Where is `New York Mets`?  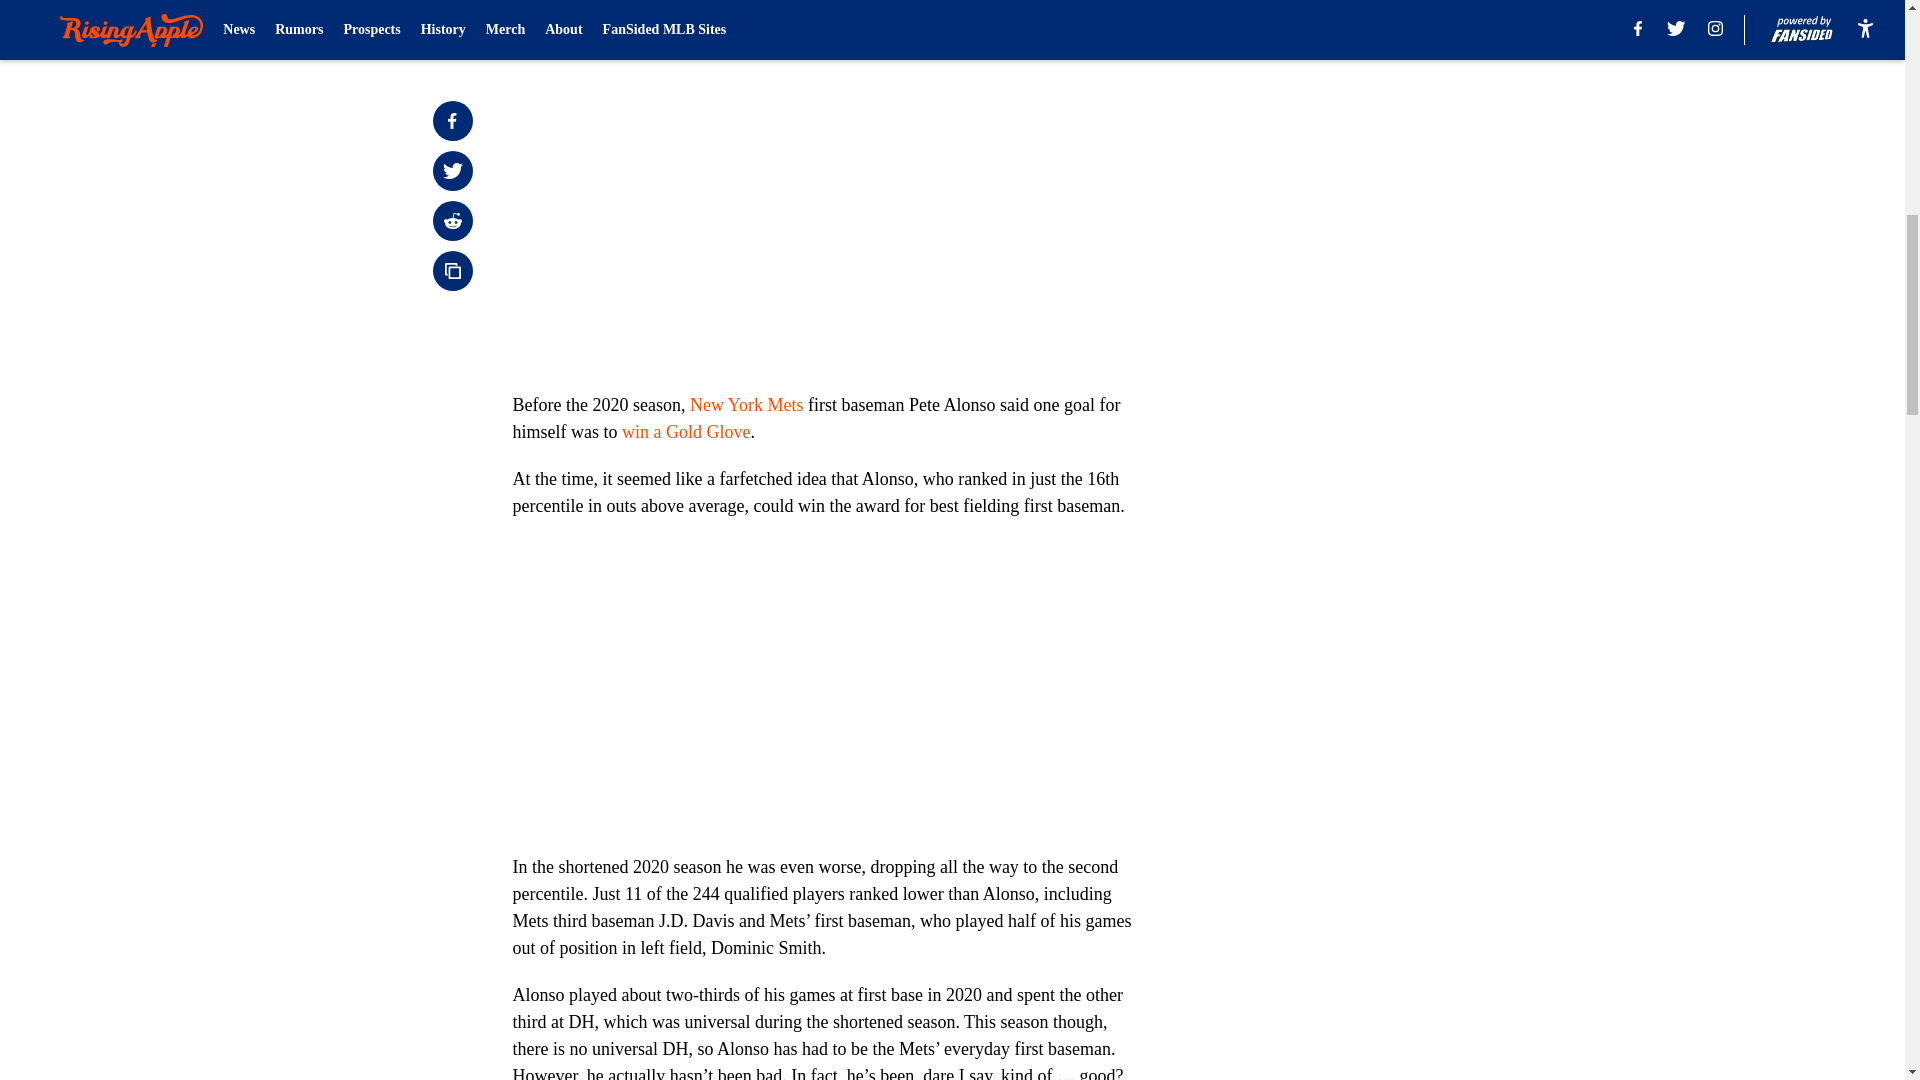
New York Mets is located at coordinates (746, 404).